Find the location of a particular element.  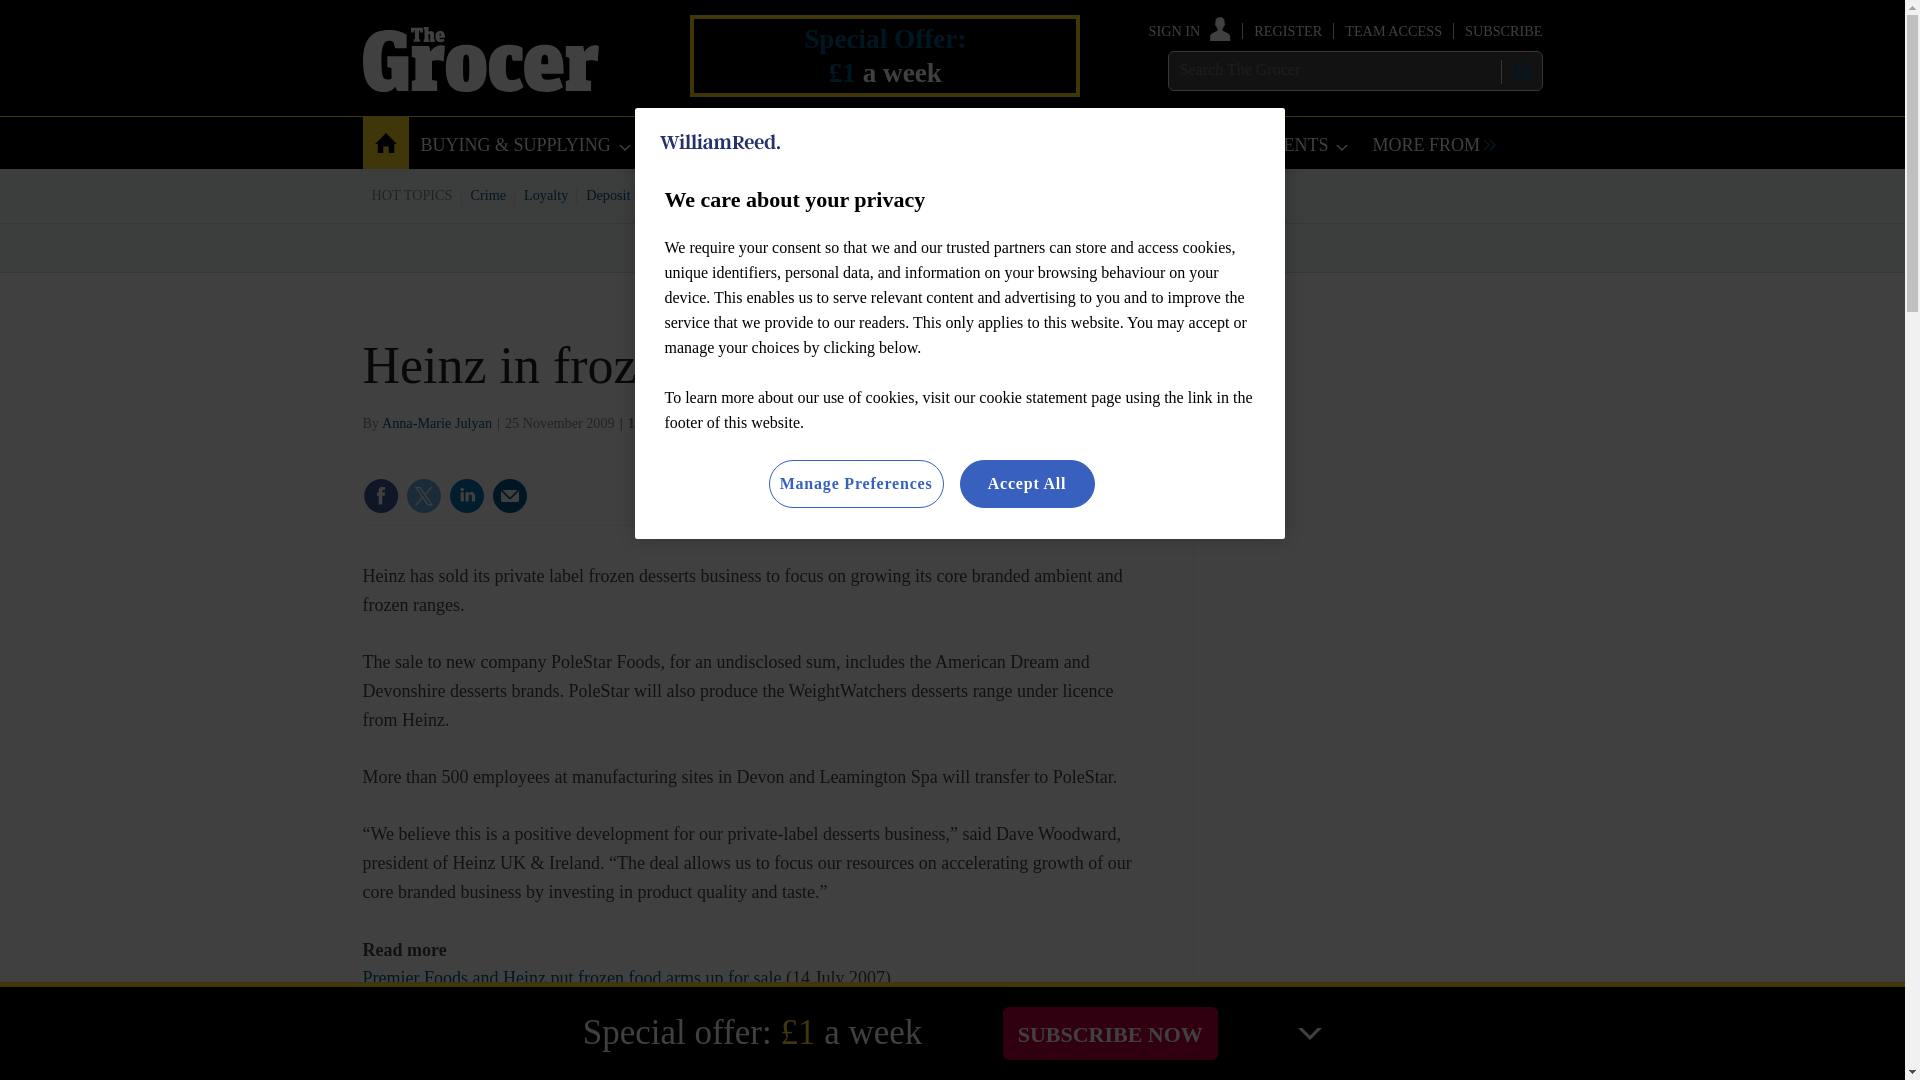

SEARCH is located at coordinates (1521, 71).